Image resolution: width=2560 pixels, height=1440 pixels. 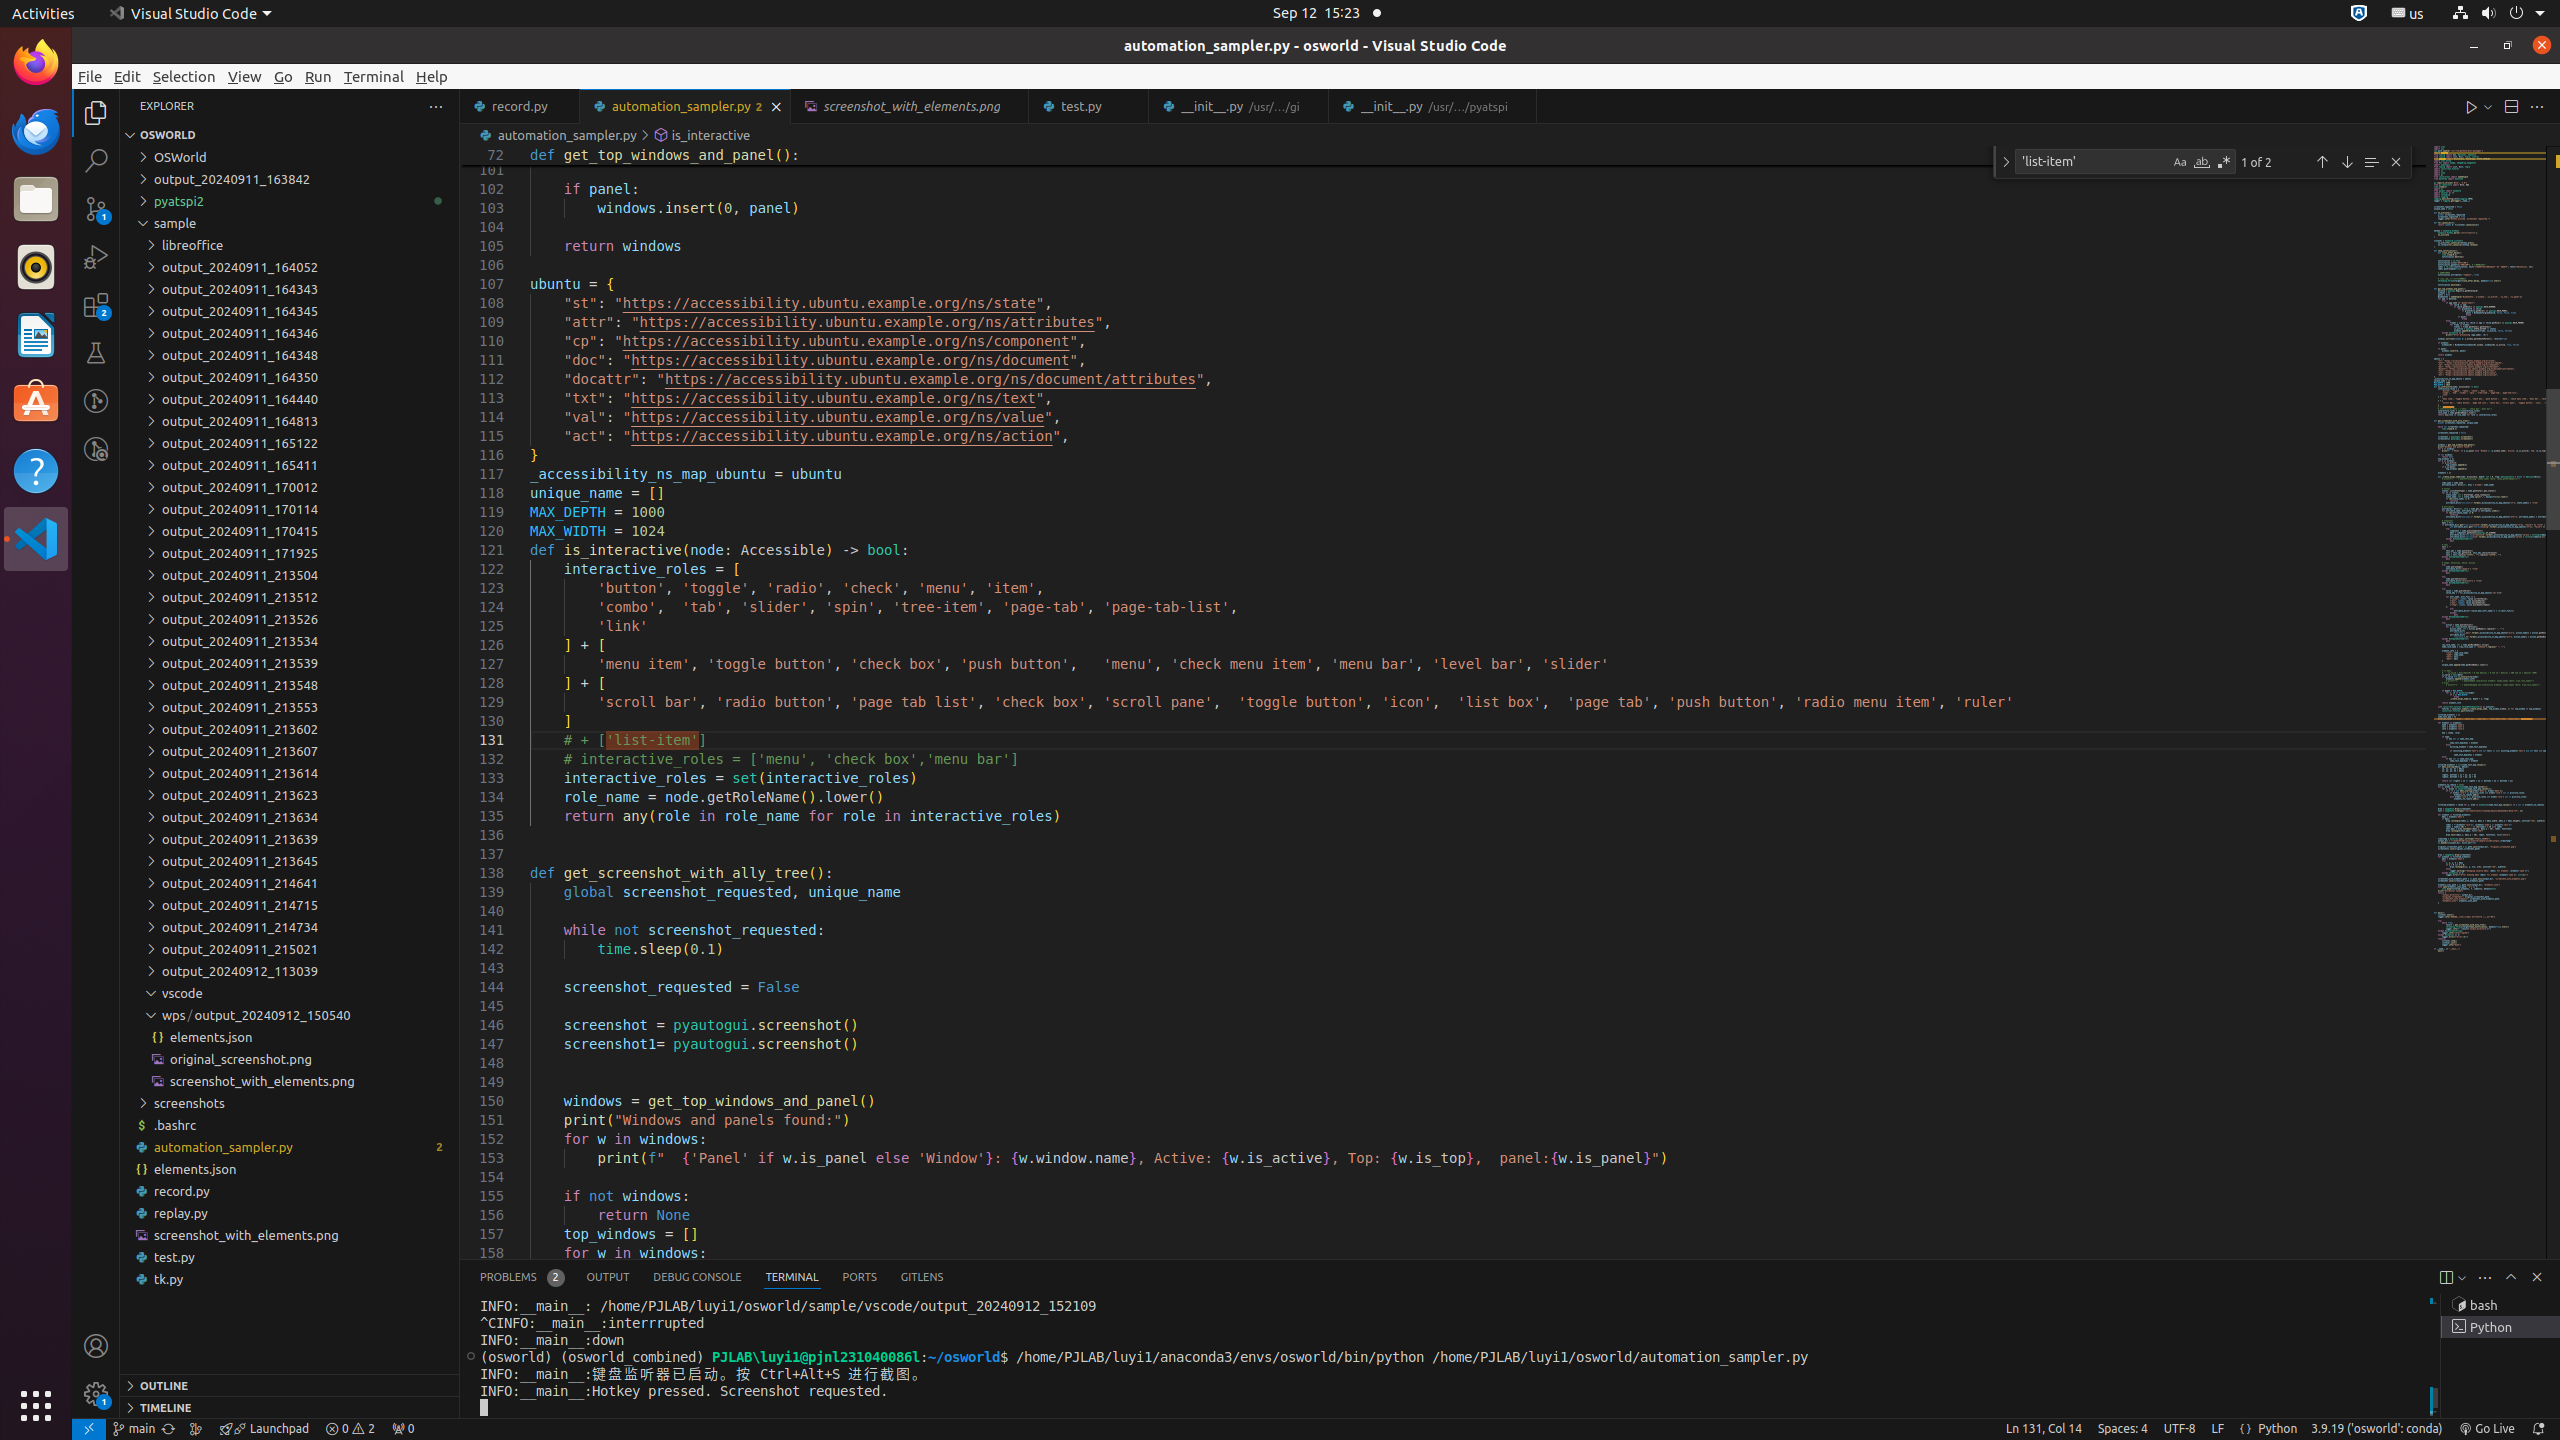 I want to click on Show the GitLens Commit Graph, so click(x=196, y=1429).